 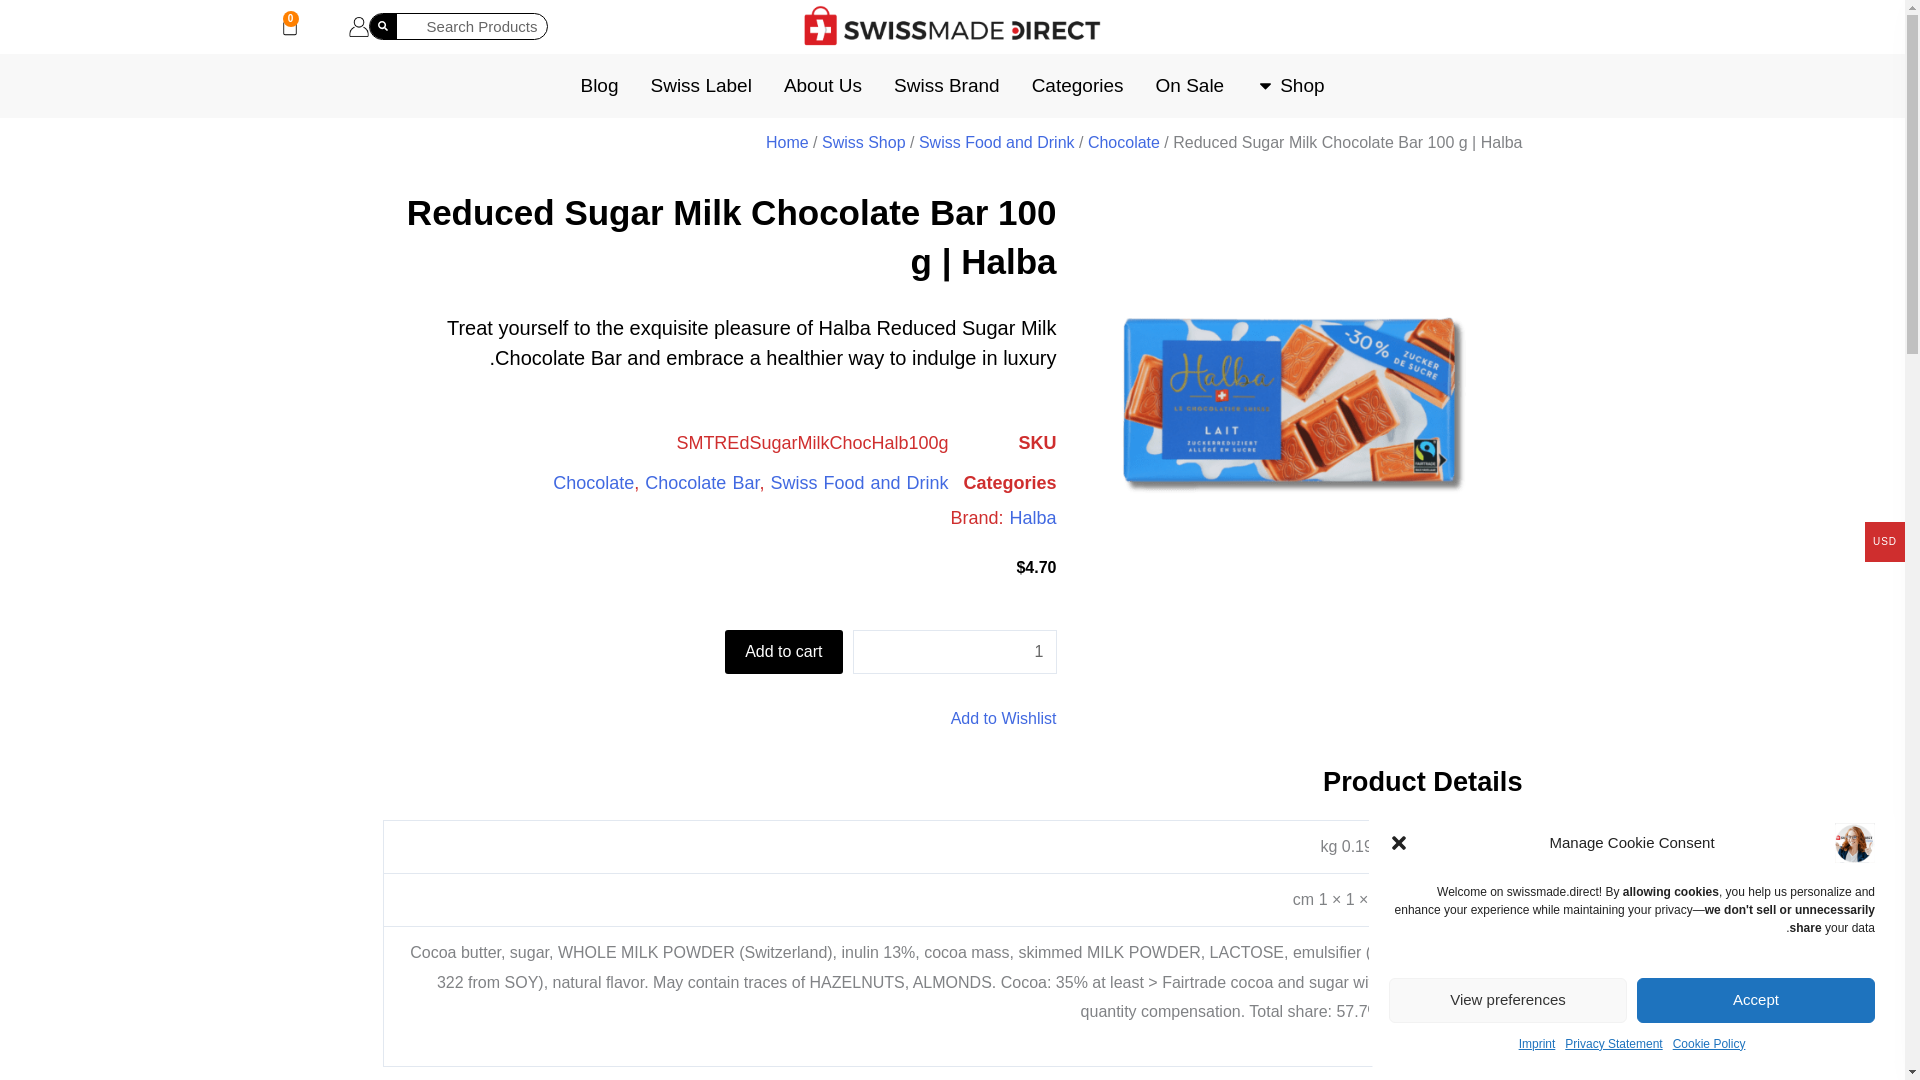 I want to click on Accept, so click(x=954, y=651).